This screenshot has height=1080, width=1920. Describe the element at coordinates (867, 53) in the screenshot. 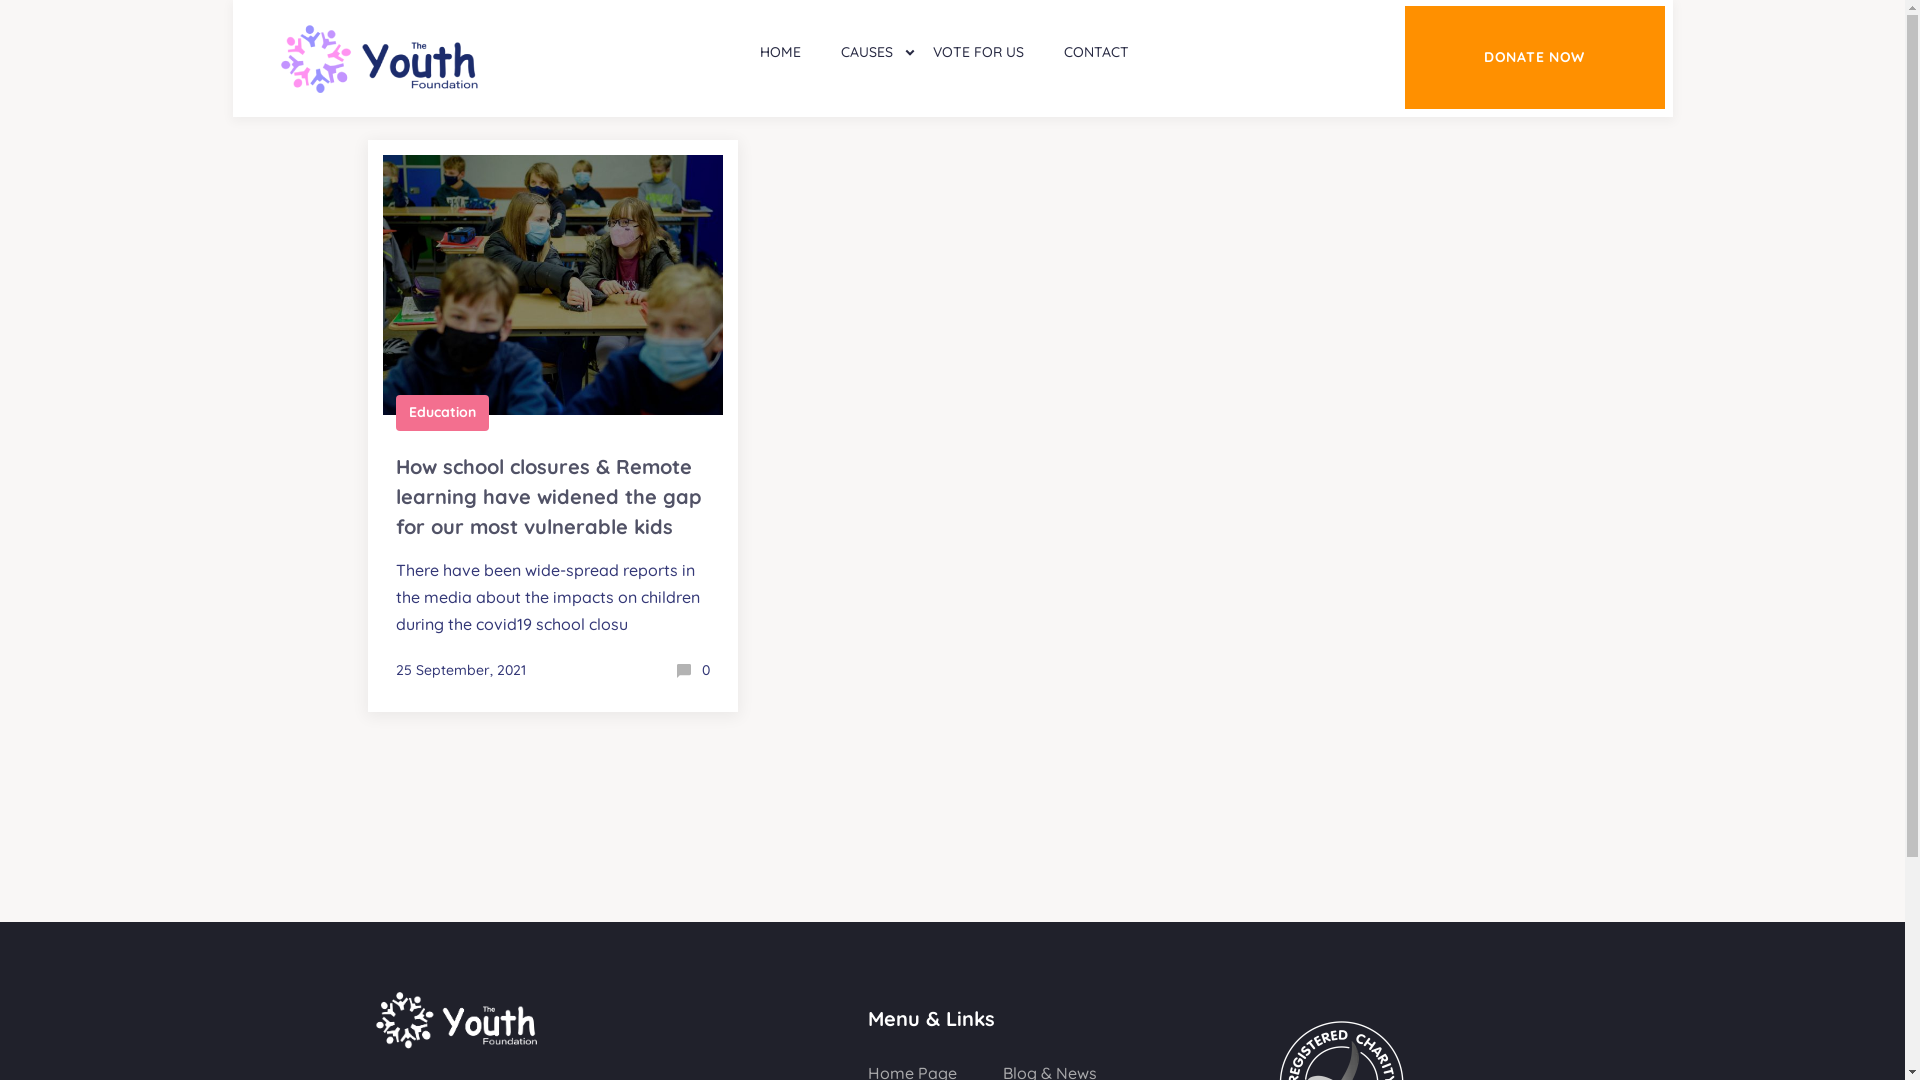

I see `CAUSES` at that location.